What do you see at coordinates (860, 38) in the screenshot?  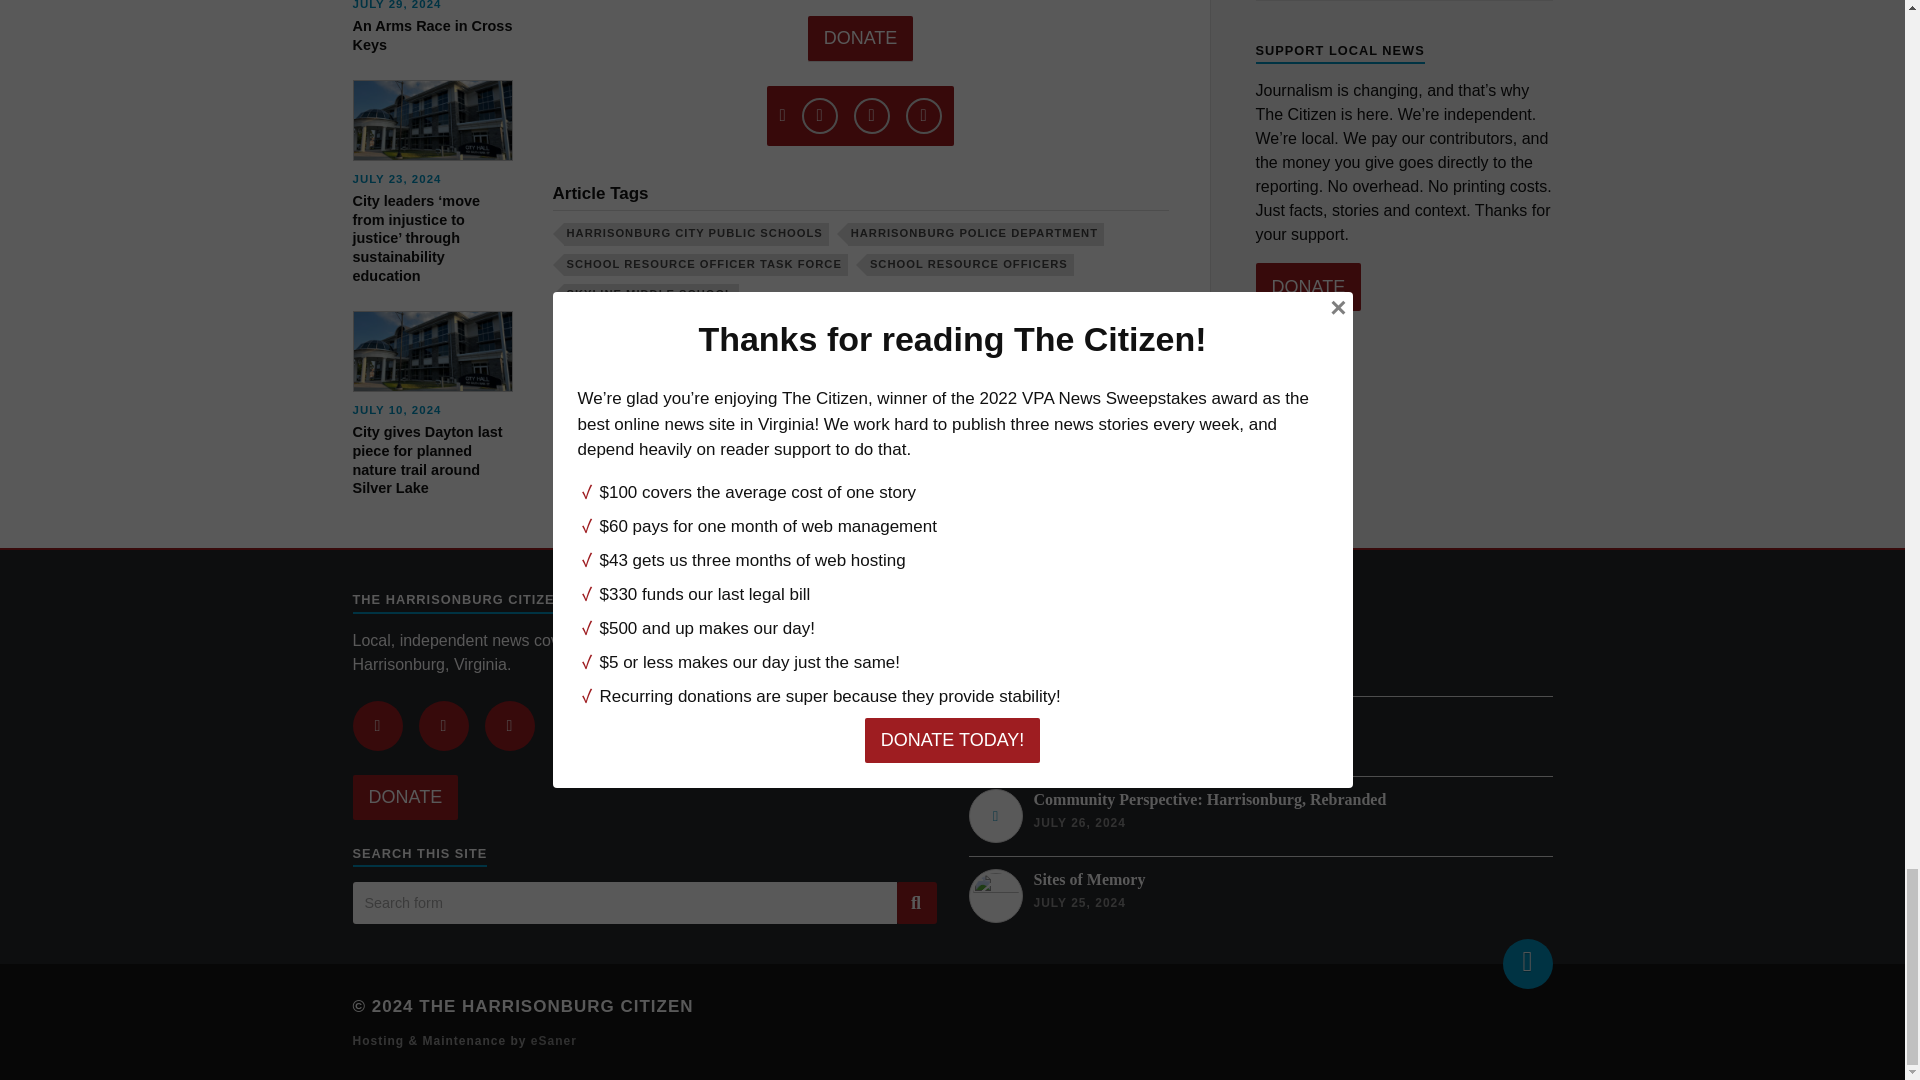 I see `DONATE` at bounding box center [860, 38].